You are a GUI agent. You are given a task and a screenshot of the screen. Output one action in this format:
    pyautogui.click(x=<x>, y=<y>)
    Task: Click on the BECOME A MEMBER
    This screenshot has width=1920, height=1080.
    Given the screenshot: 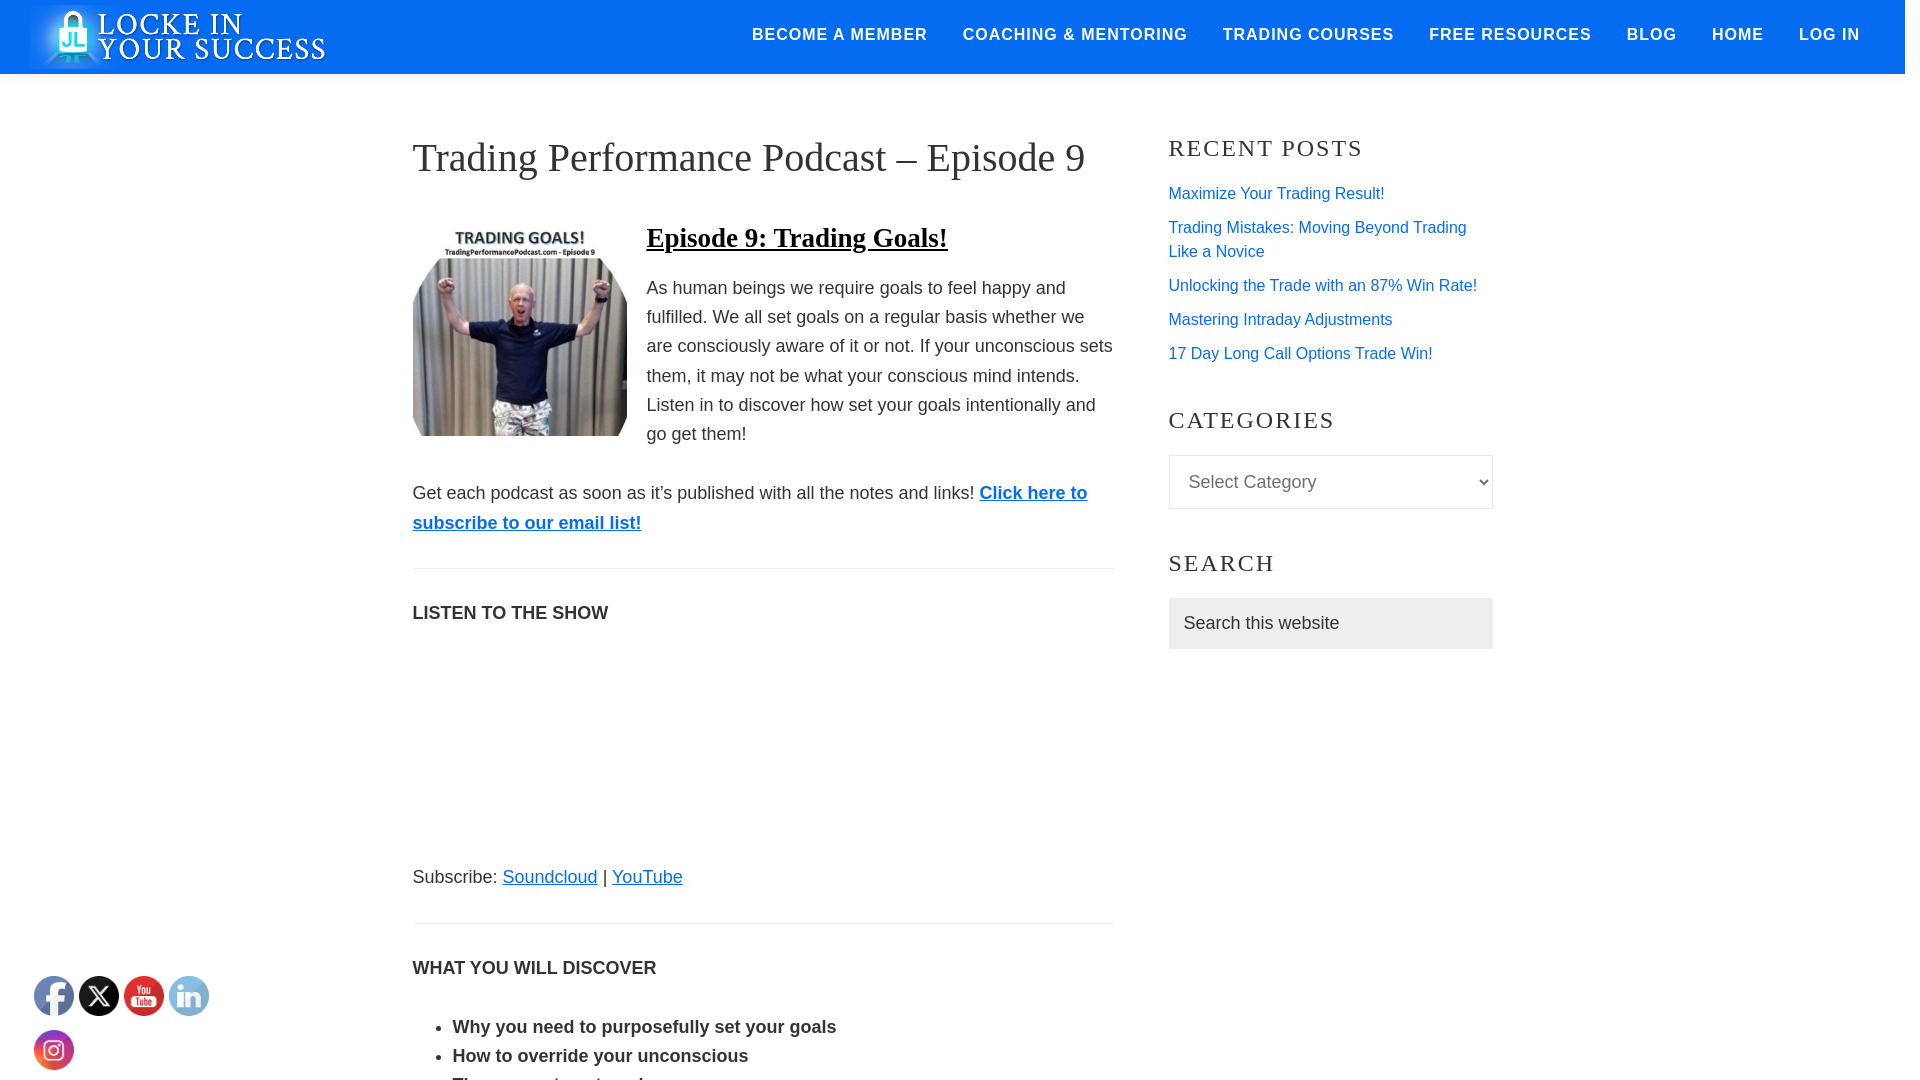 What is the action you would take?
    pyautogui.click(x=840, y=35)
    